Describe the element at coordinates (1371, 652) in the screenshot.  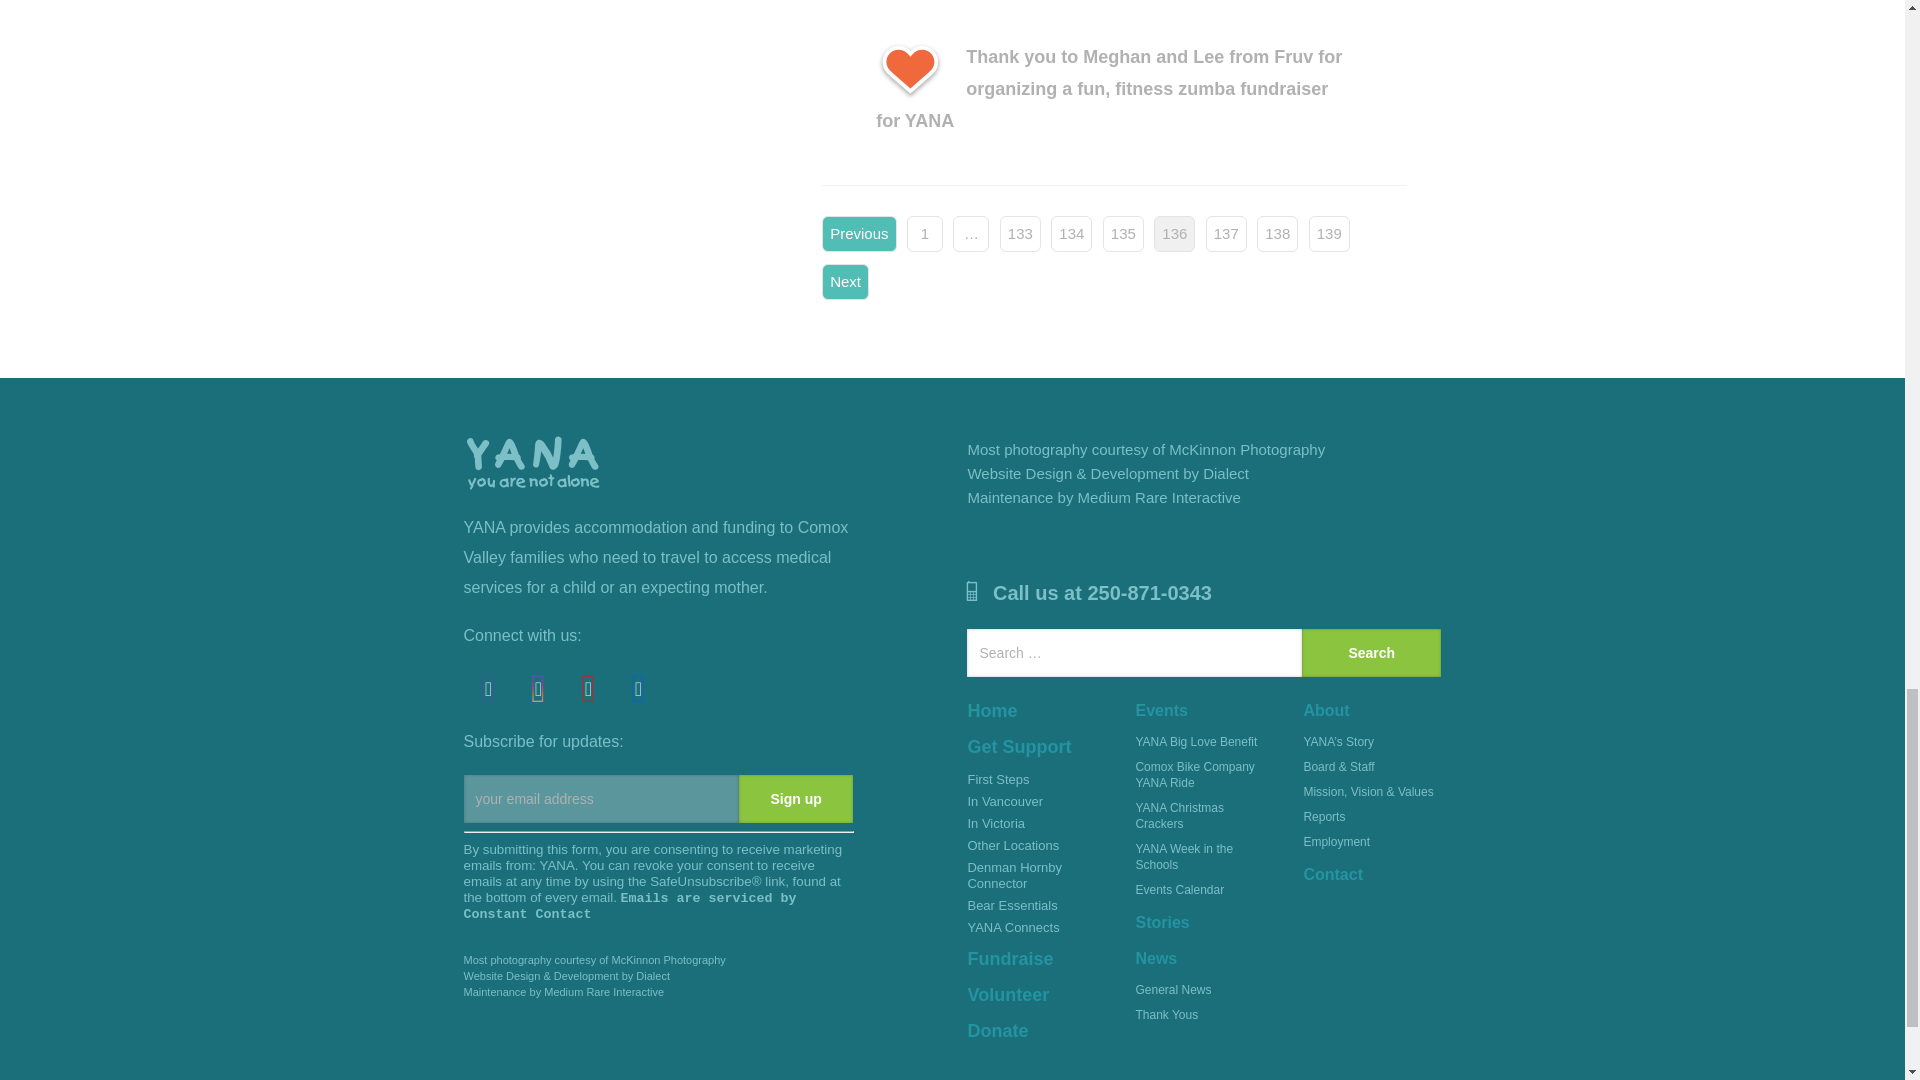
I see `Search` at that location.